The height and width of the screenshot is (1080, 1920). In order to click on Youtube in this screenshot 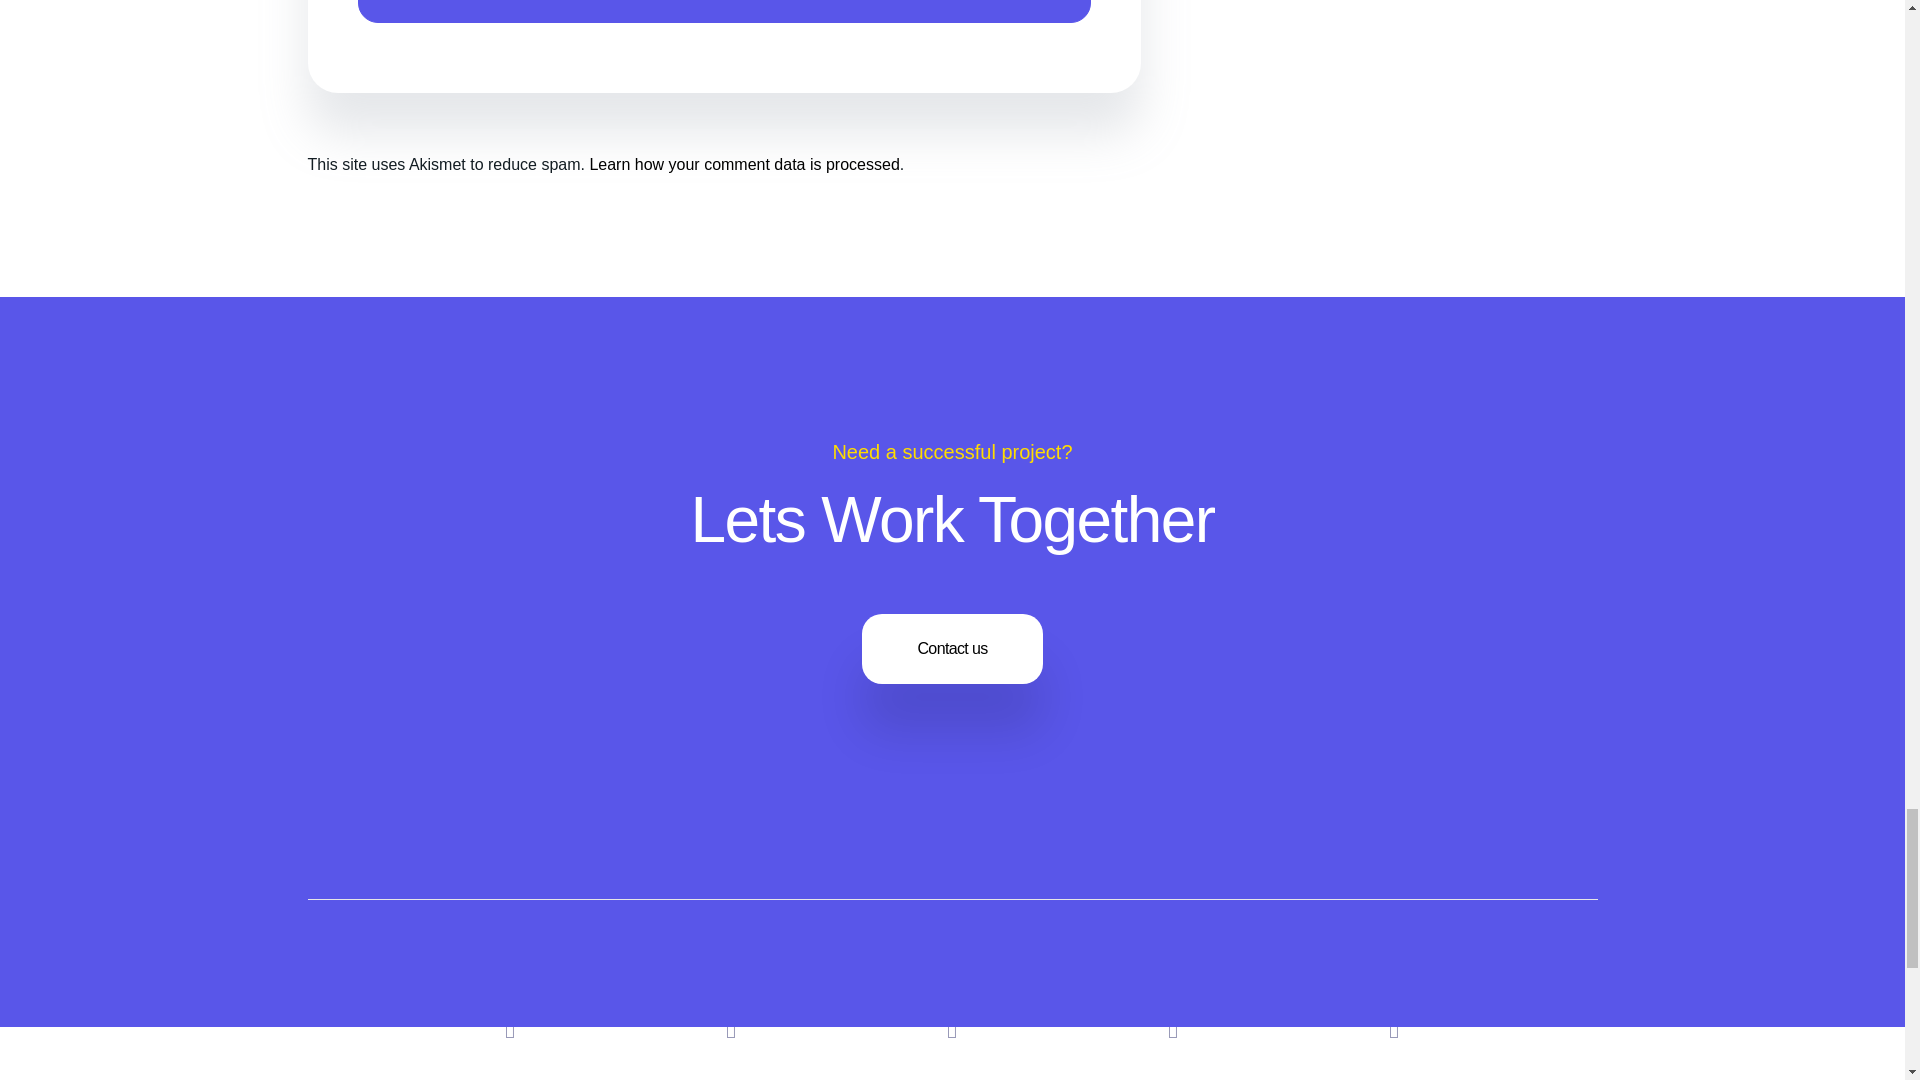, I will do `click(952, 1028)`.